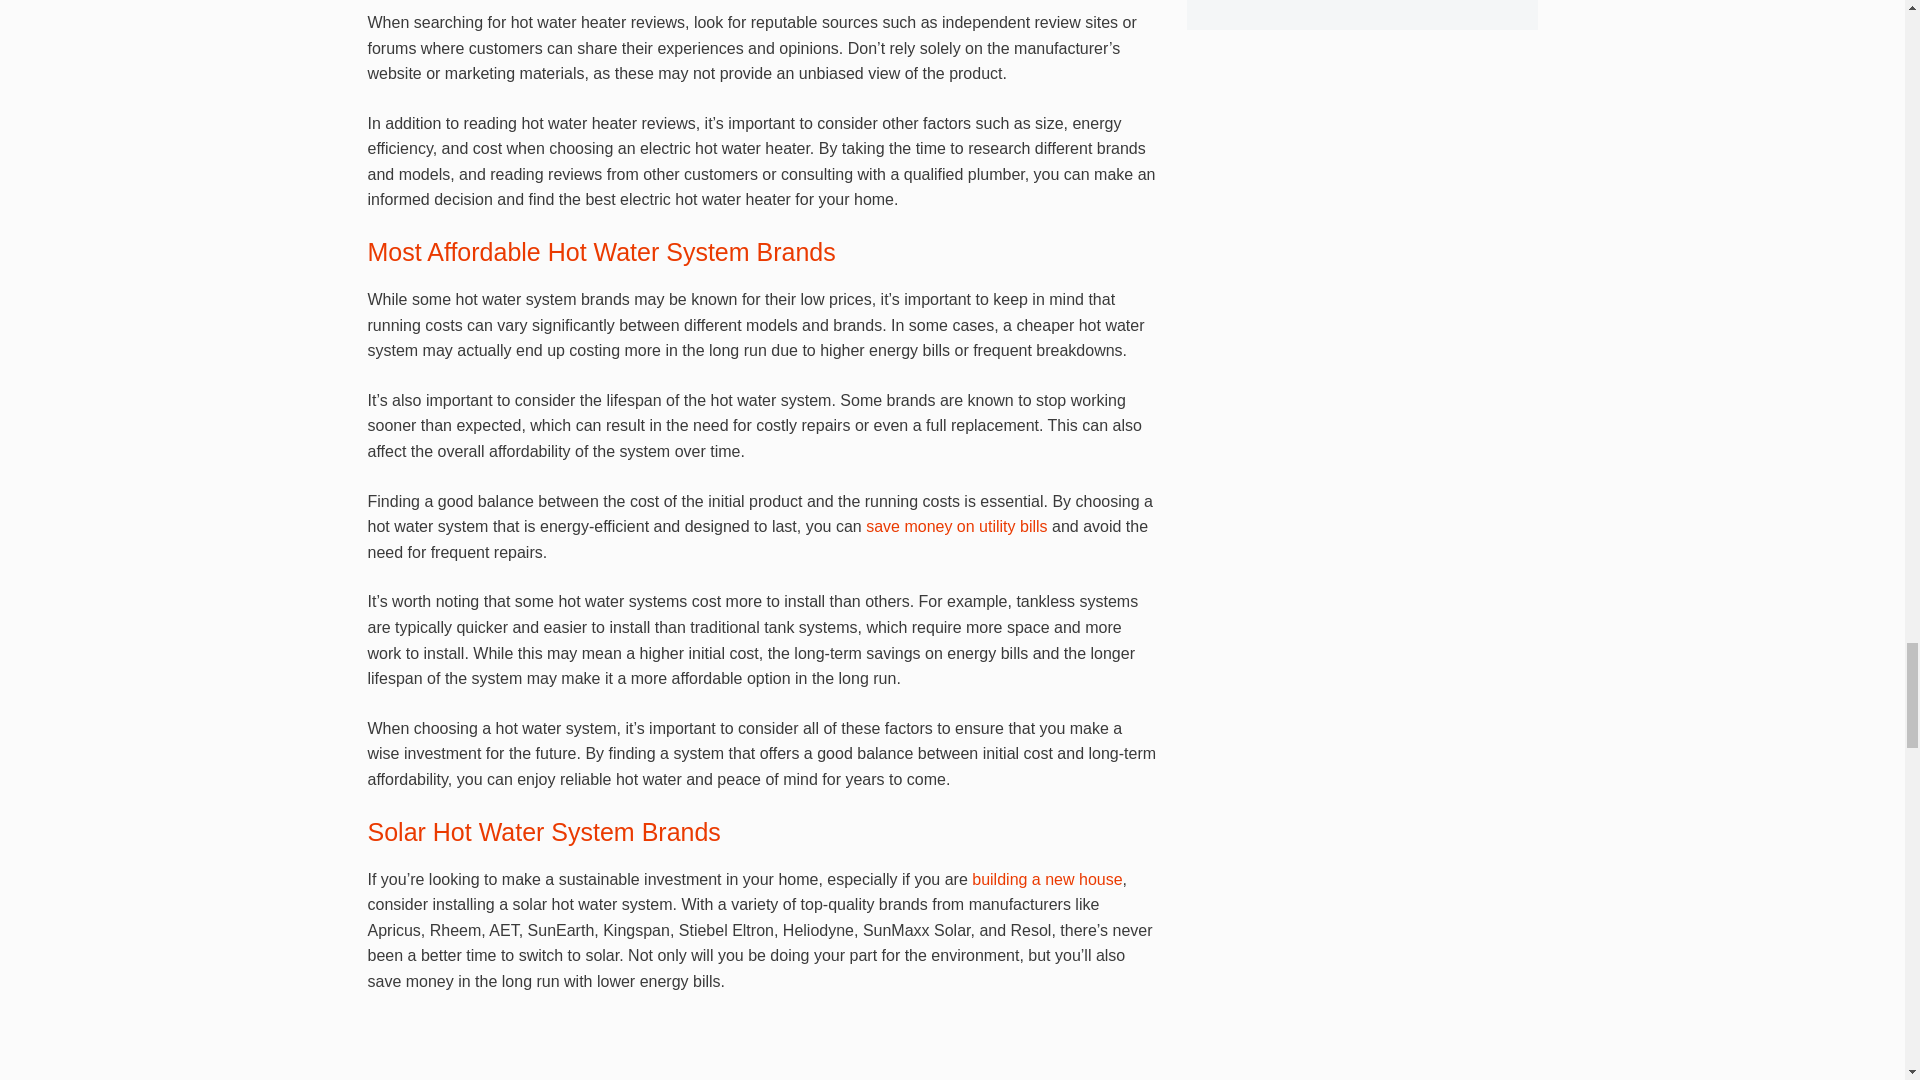  I want to click on building a new house, so click(1046, 878).